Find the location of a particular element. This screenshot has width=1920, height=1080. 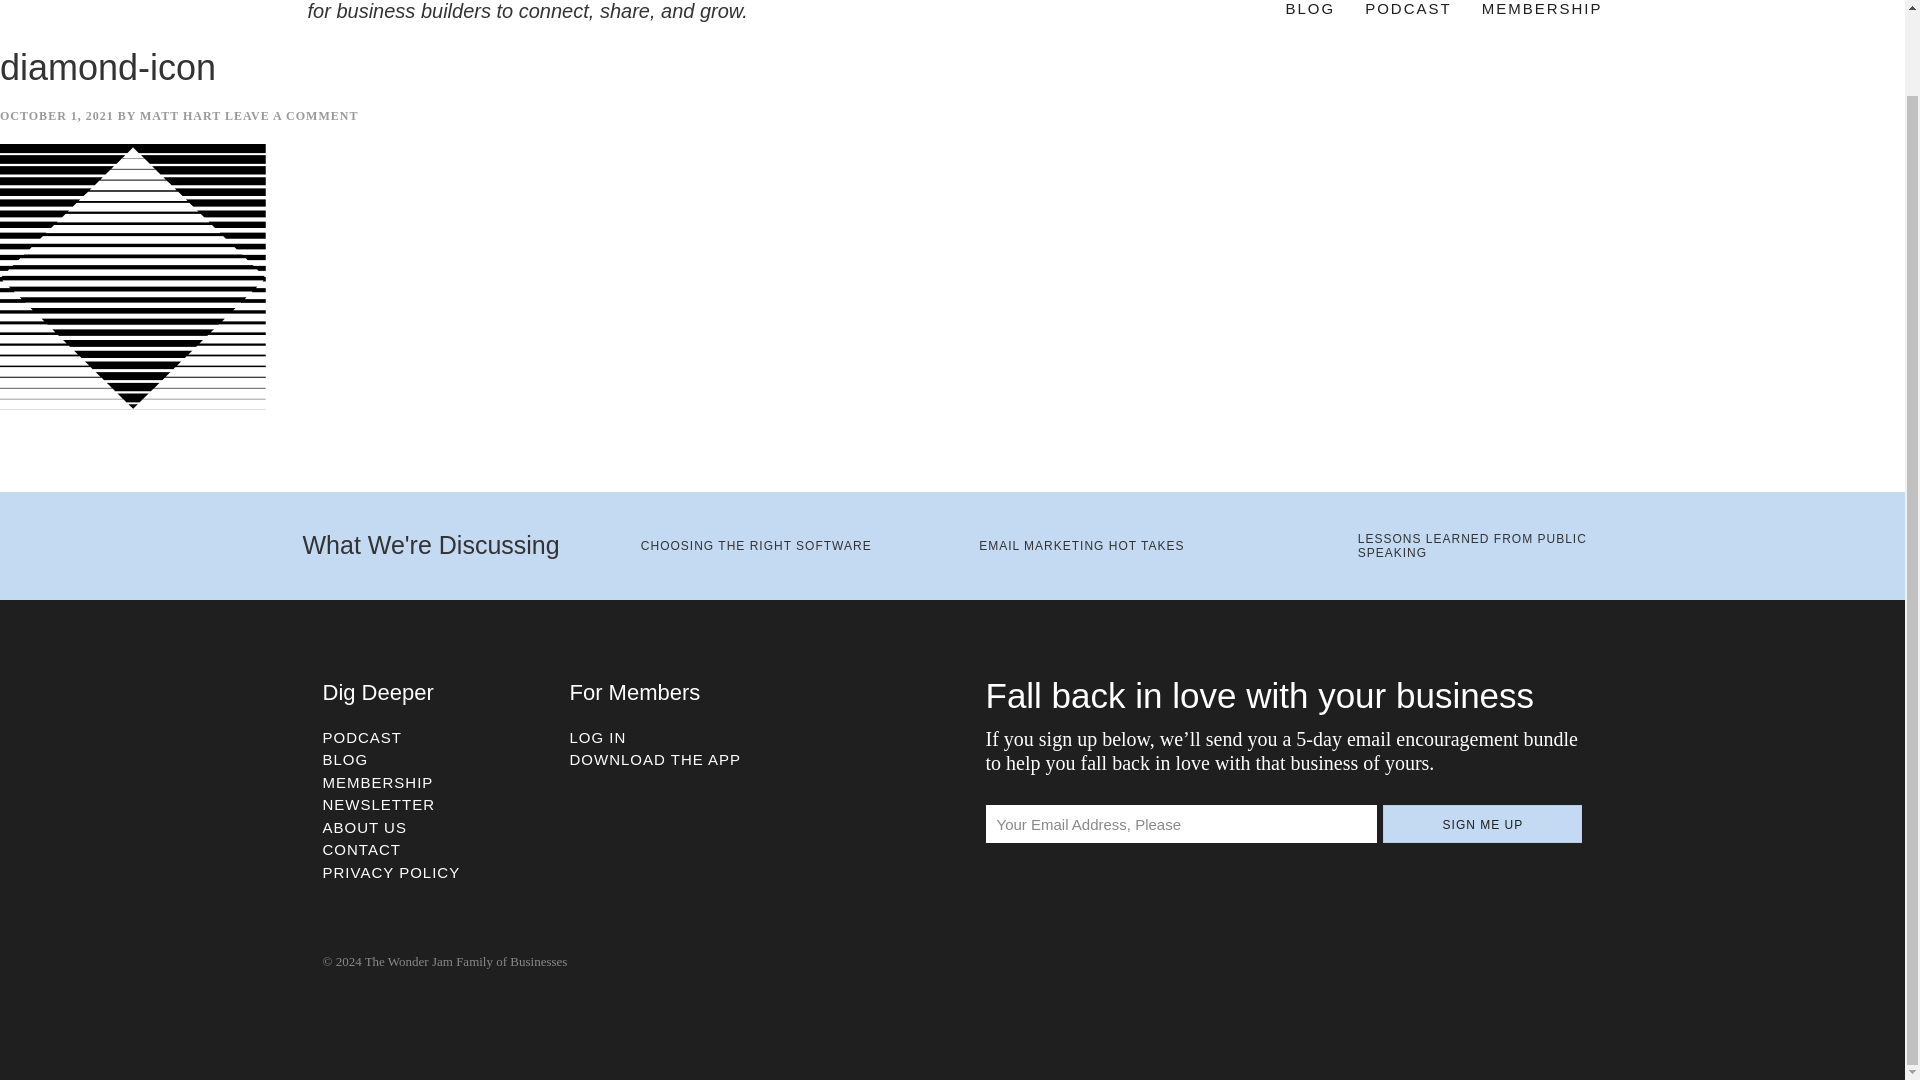

ABOUT US is located at coordinates (364, 826).